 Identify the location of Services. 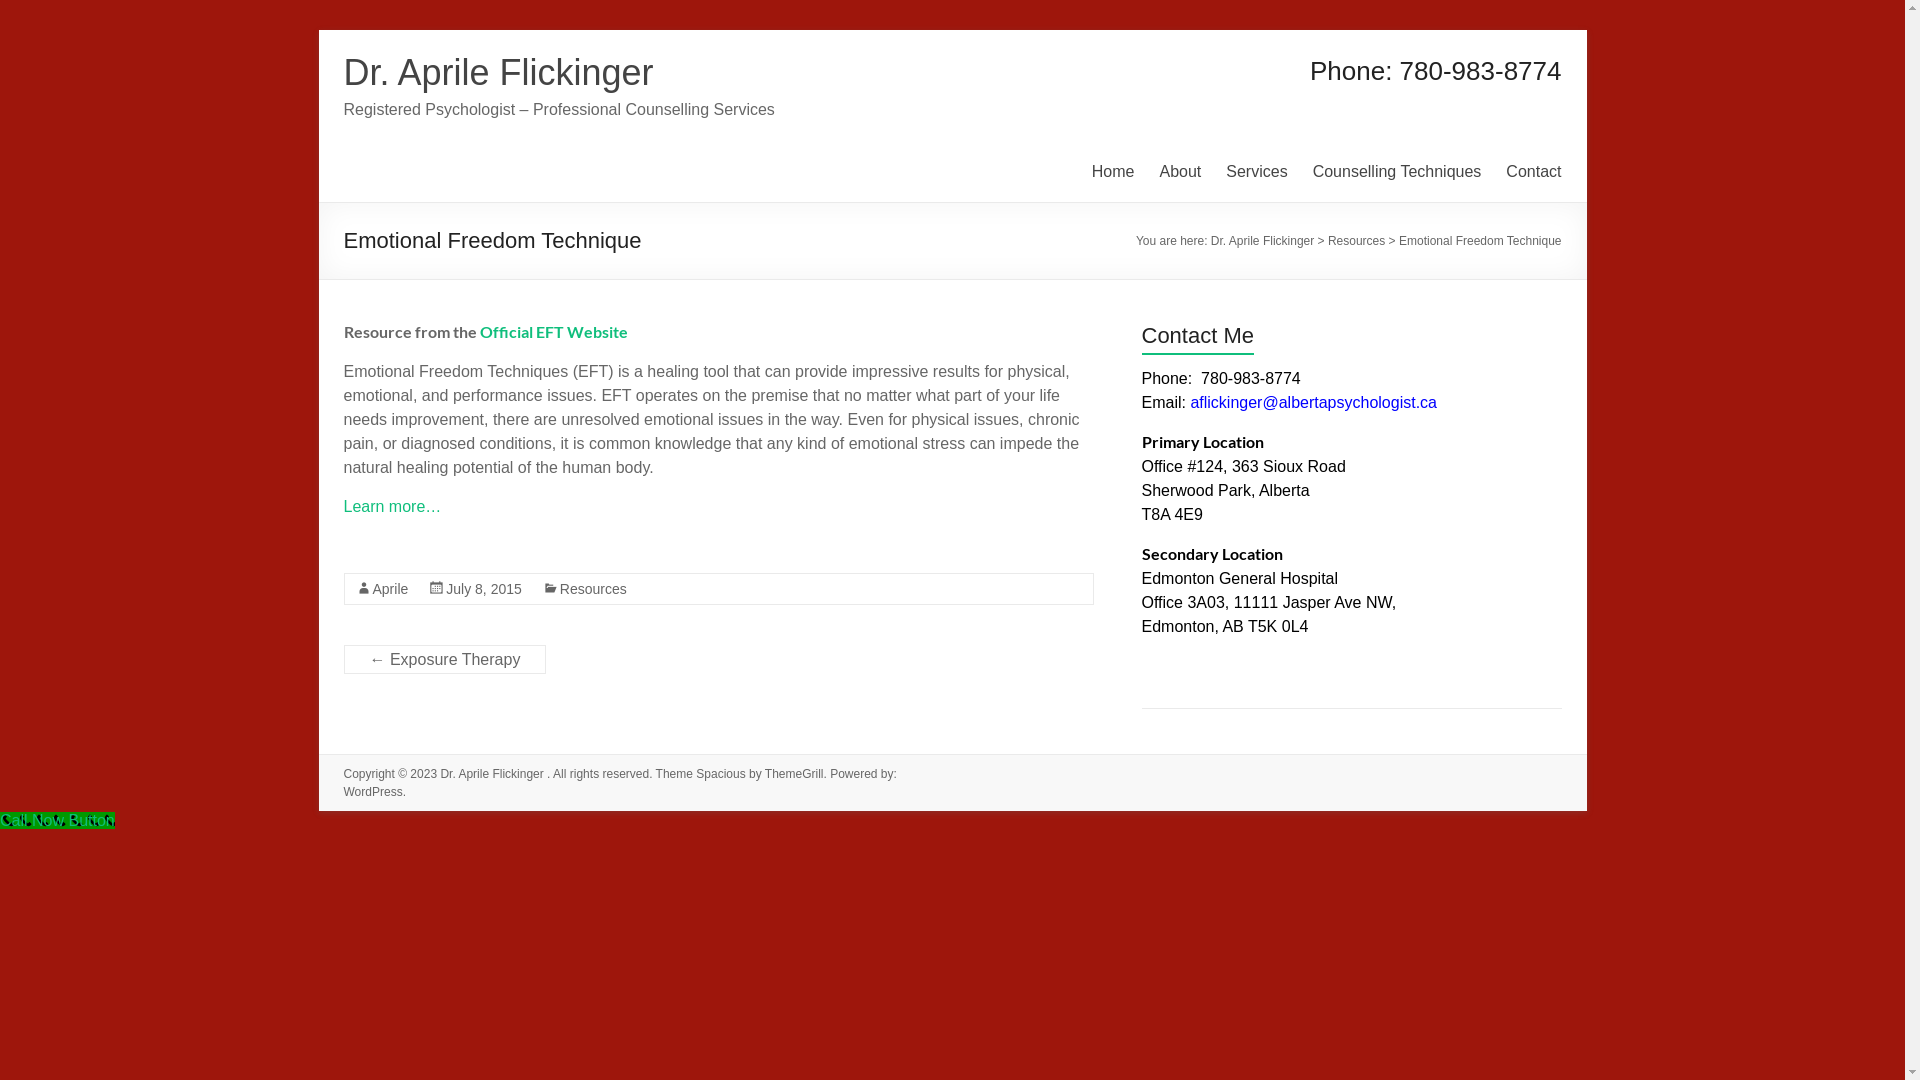
(1256, 172).